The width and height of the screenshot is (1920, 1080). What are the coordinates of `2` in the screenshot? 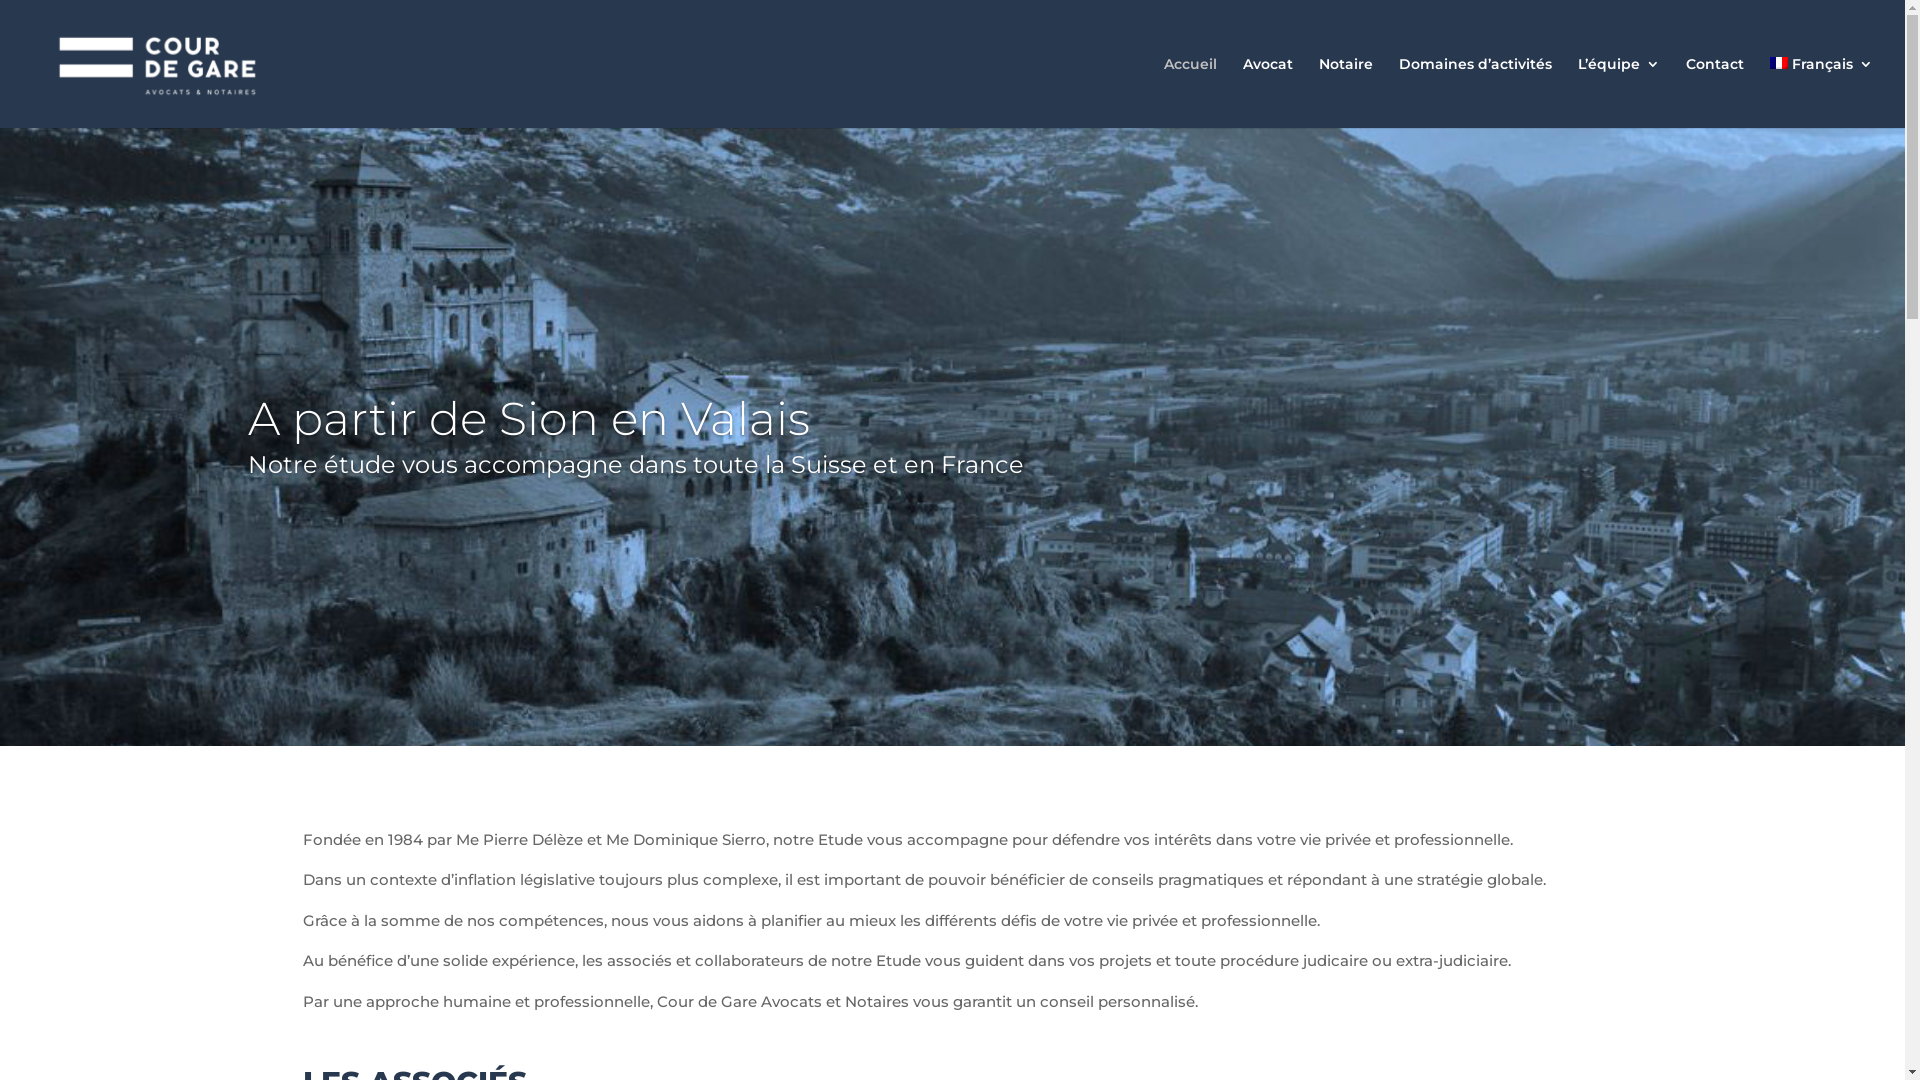 It's located at (952, 704).